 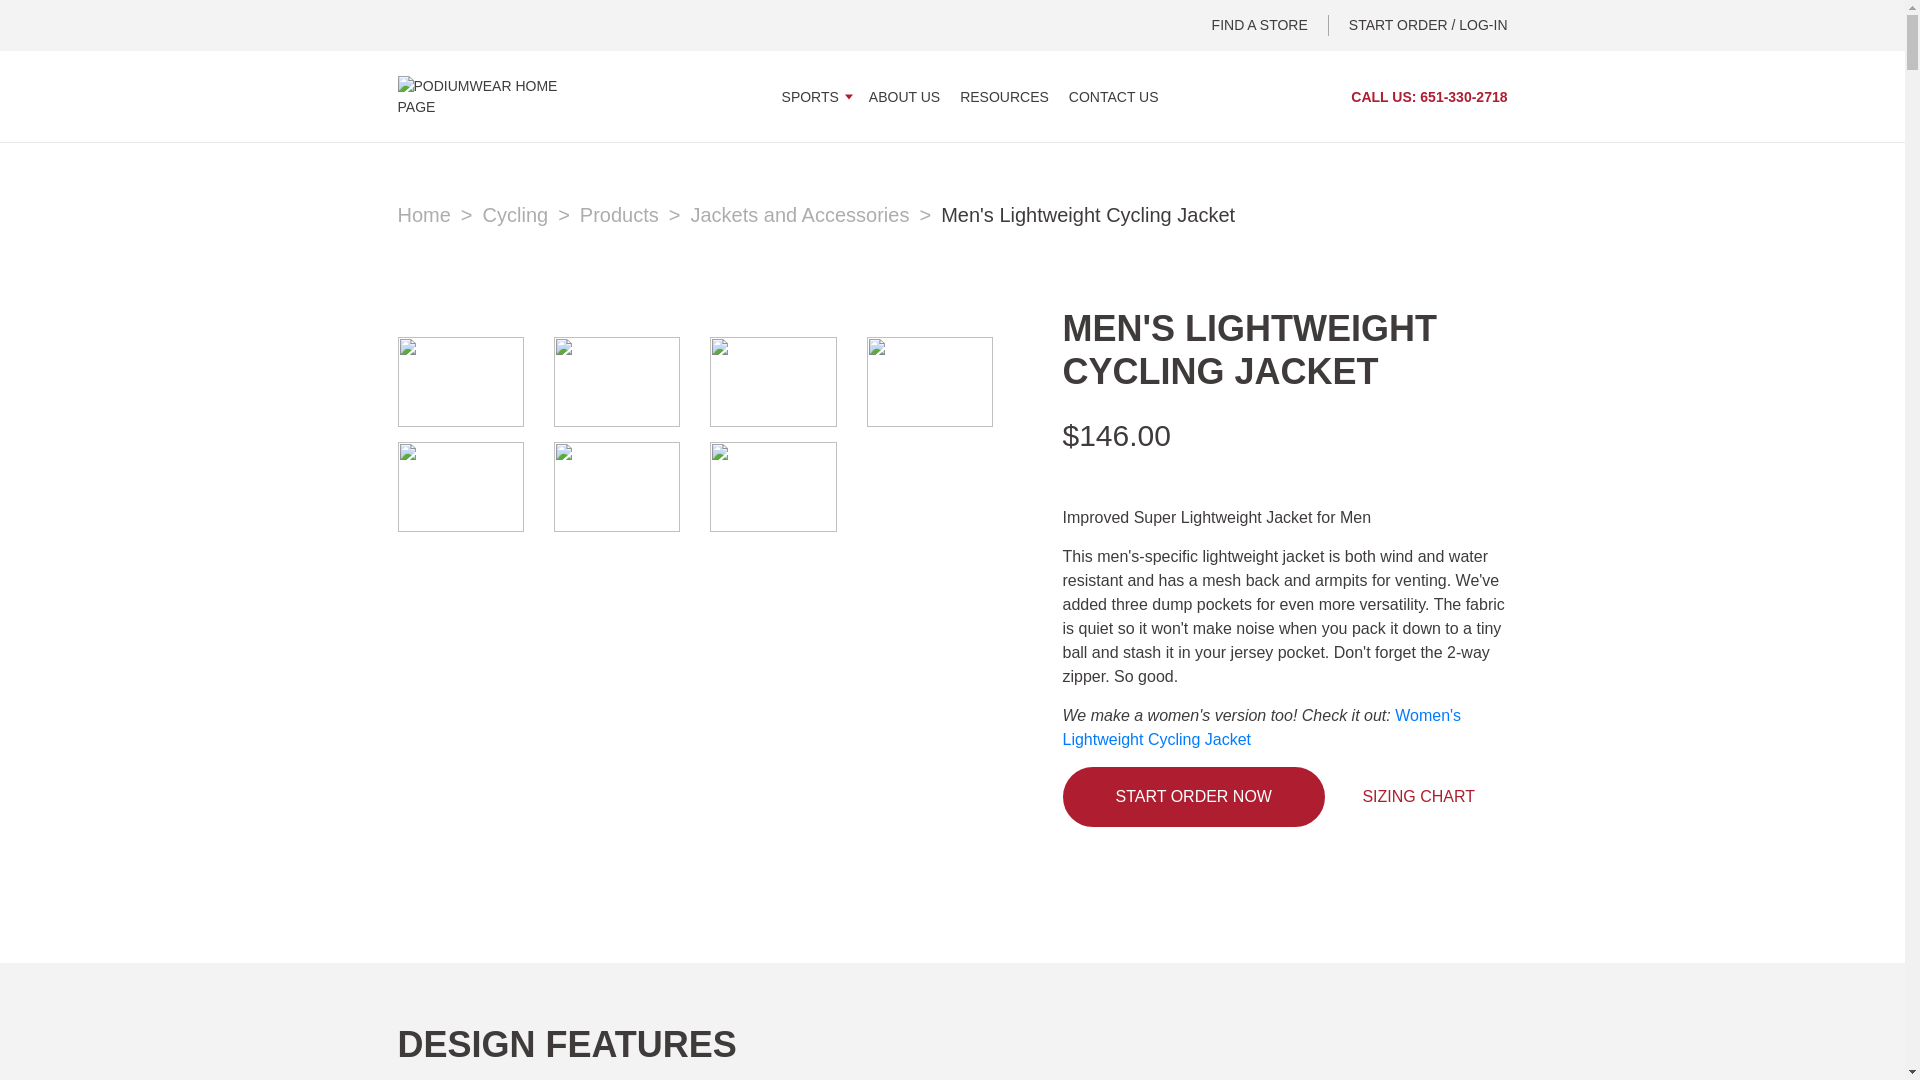 What do you see at coordinates (630, 214) in the screenshot?
I see `Products` at bounding box center [630, 214].